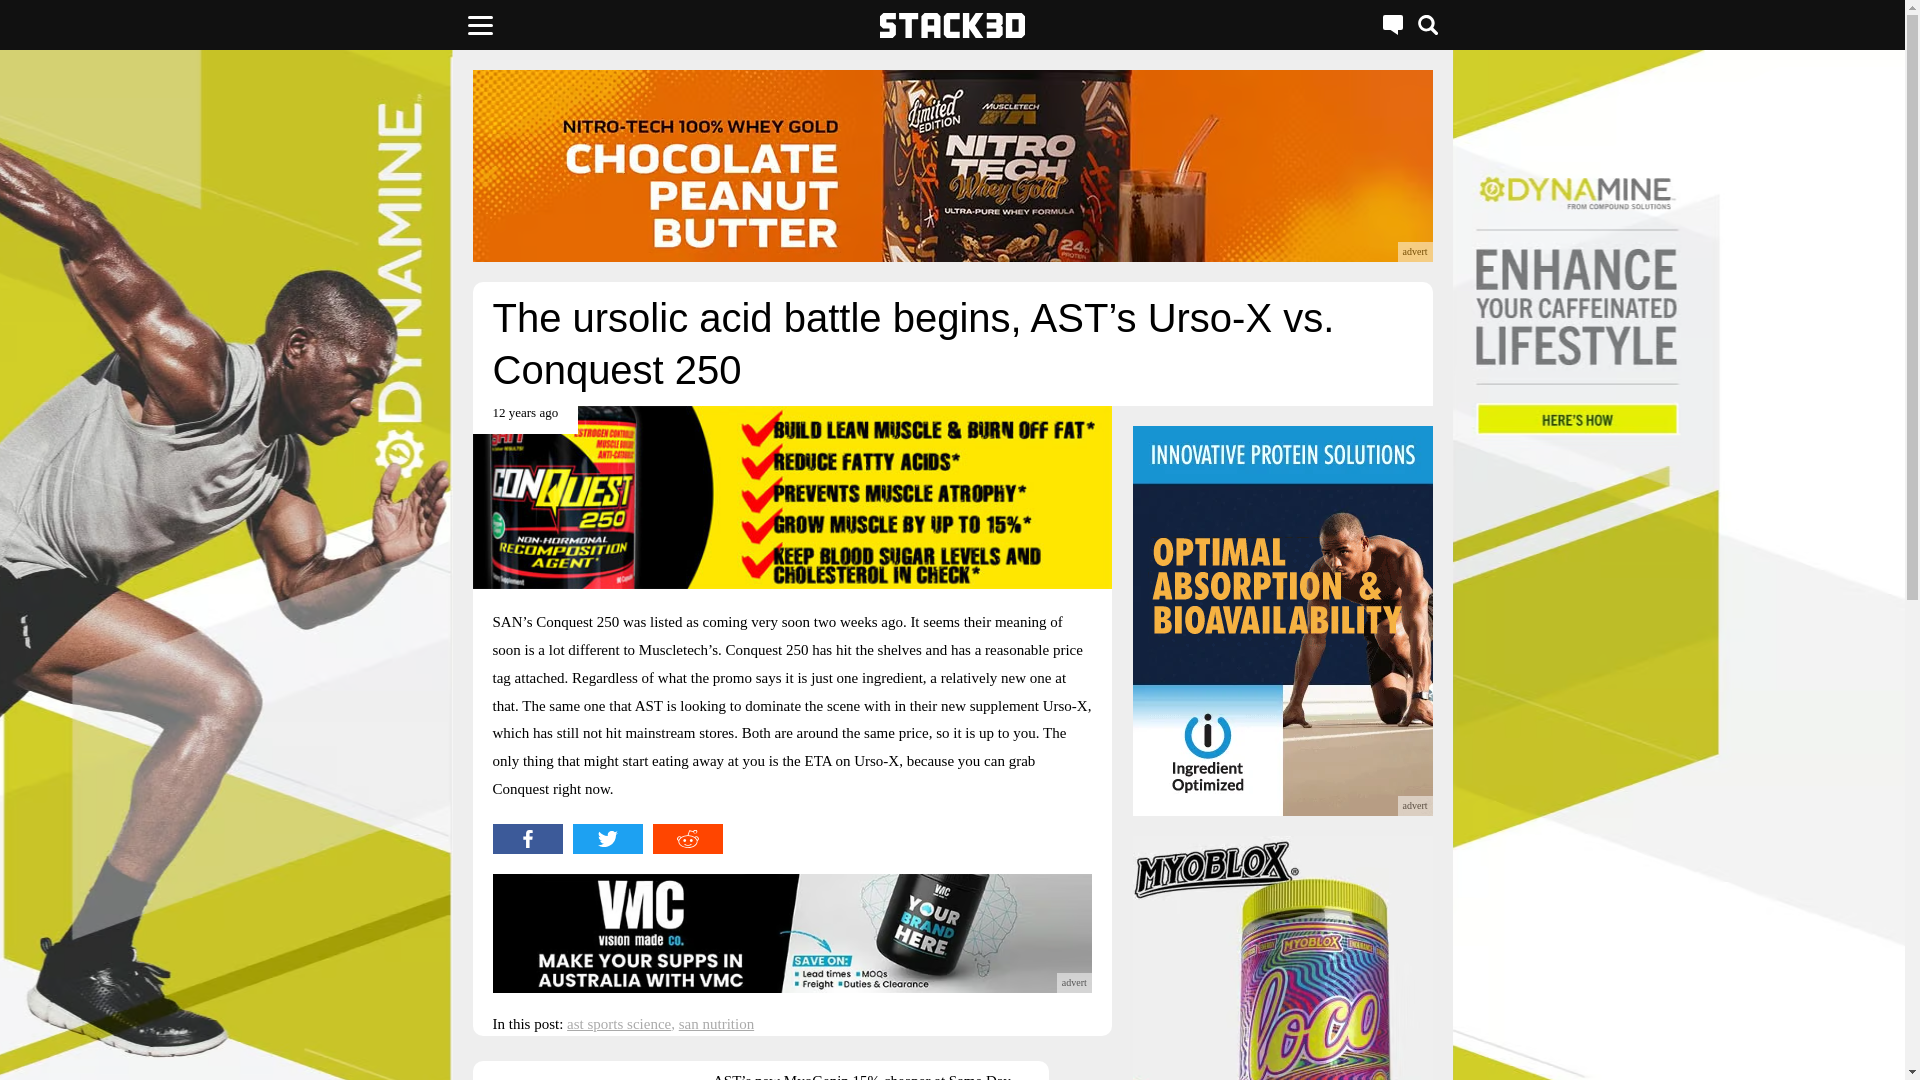 This screenshot has height=1080, width=1920. Describe the element at coordinates (618, 1024) in the screenshot. I see `ast sports science` at that location.